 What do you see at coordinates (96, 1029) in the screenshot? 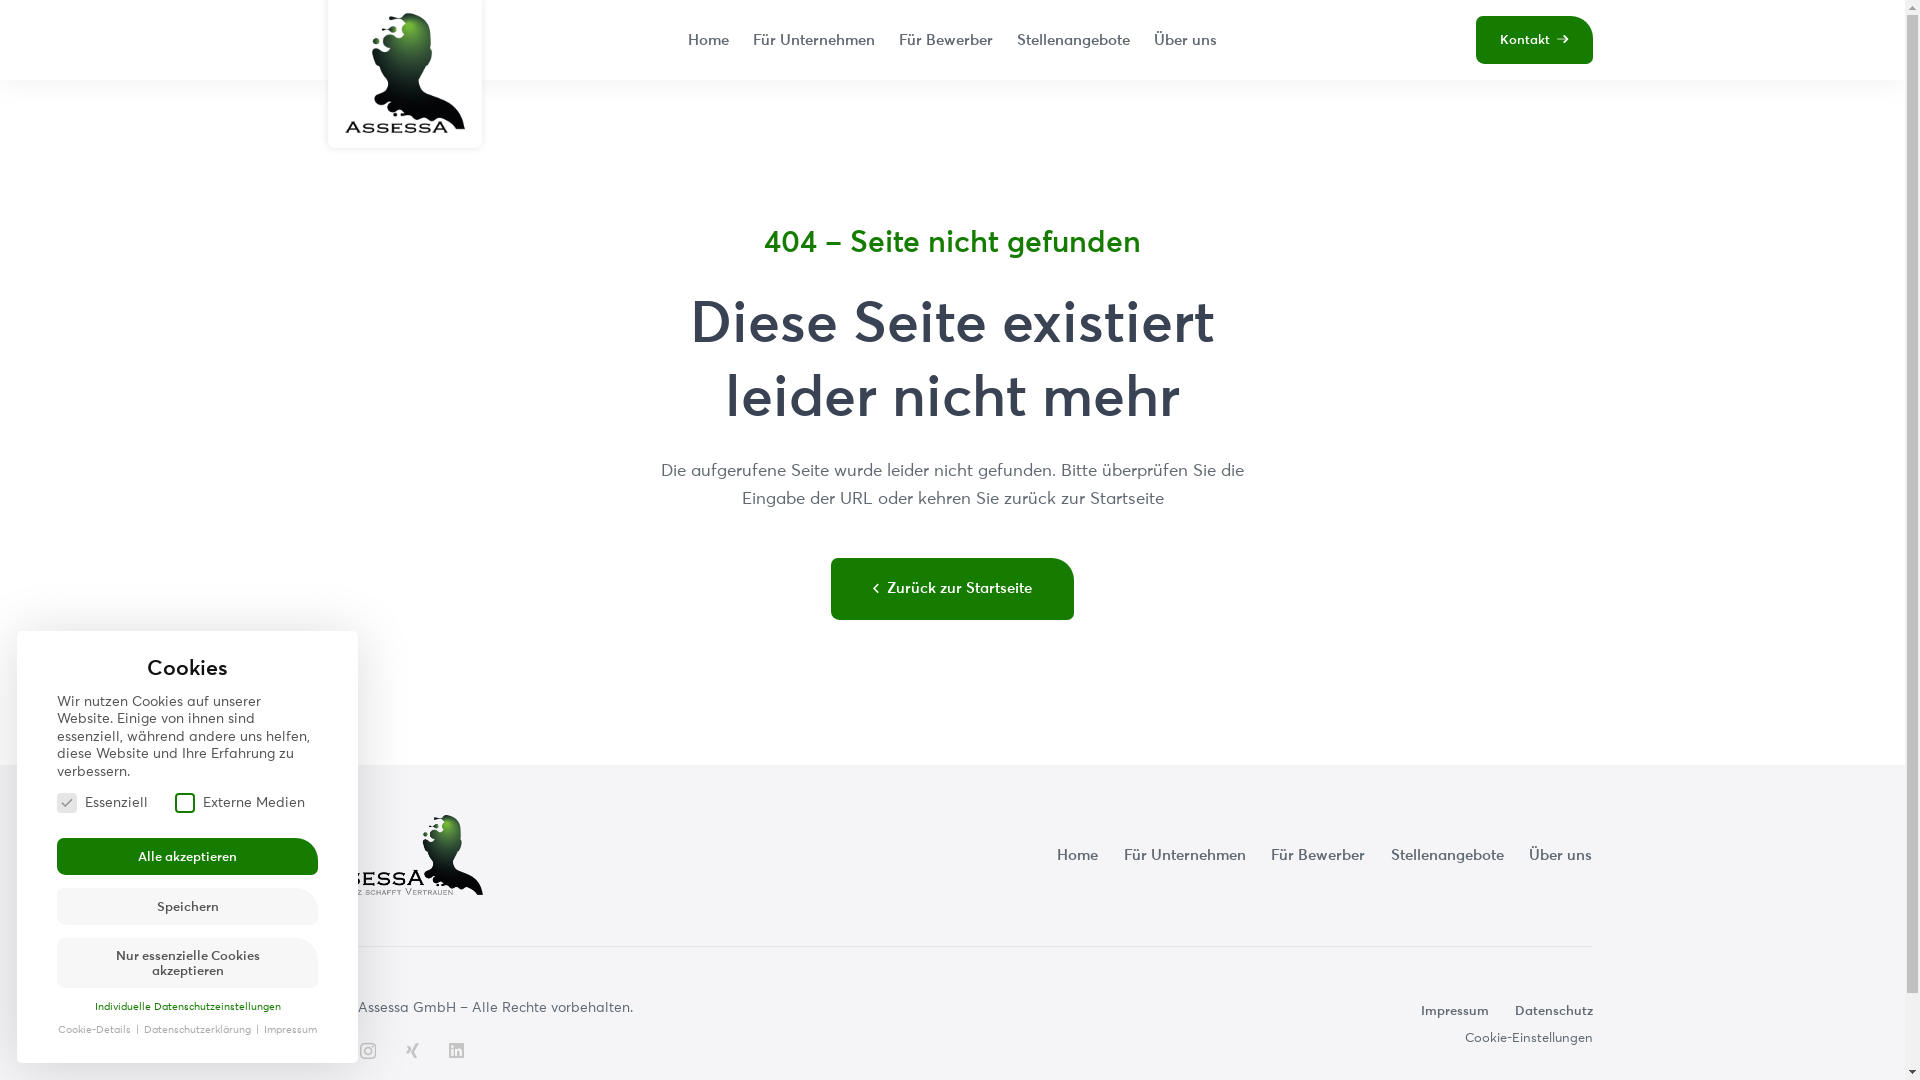
I see `Cookie-Details` at bounding box center [96, 1029].